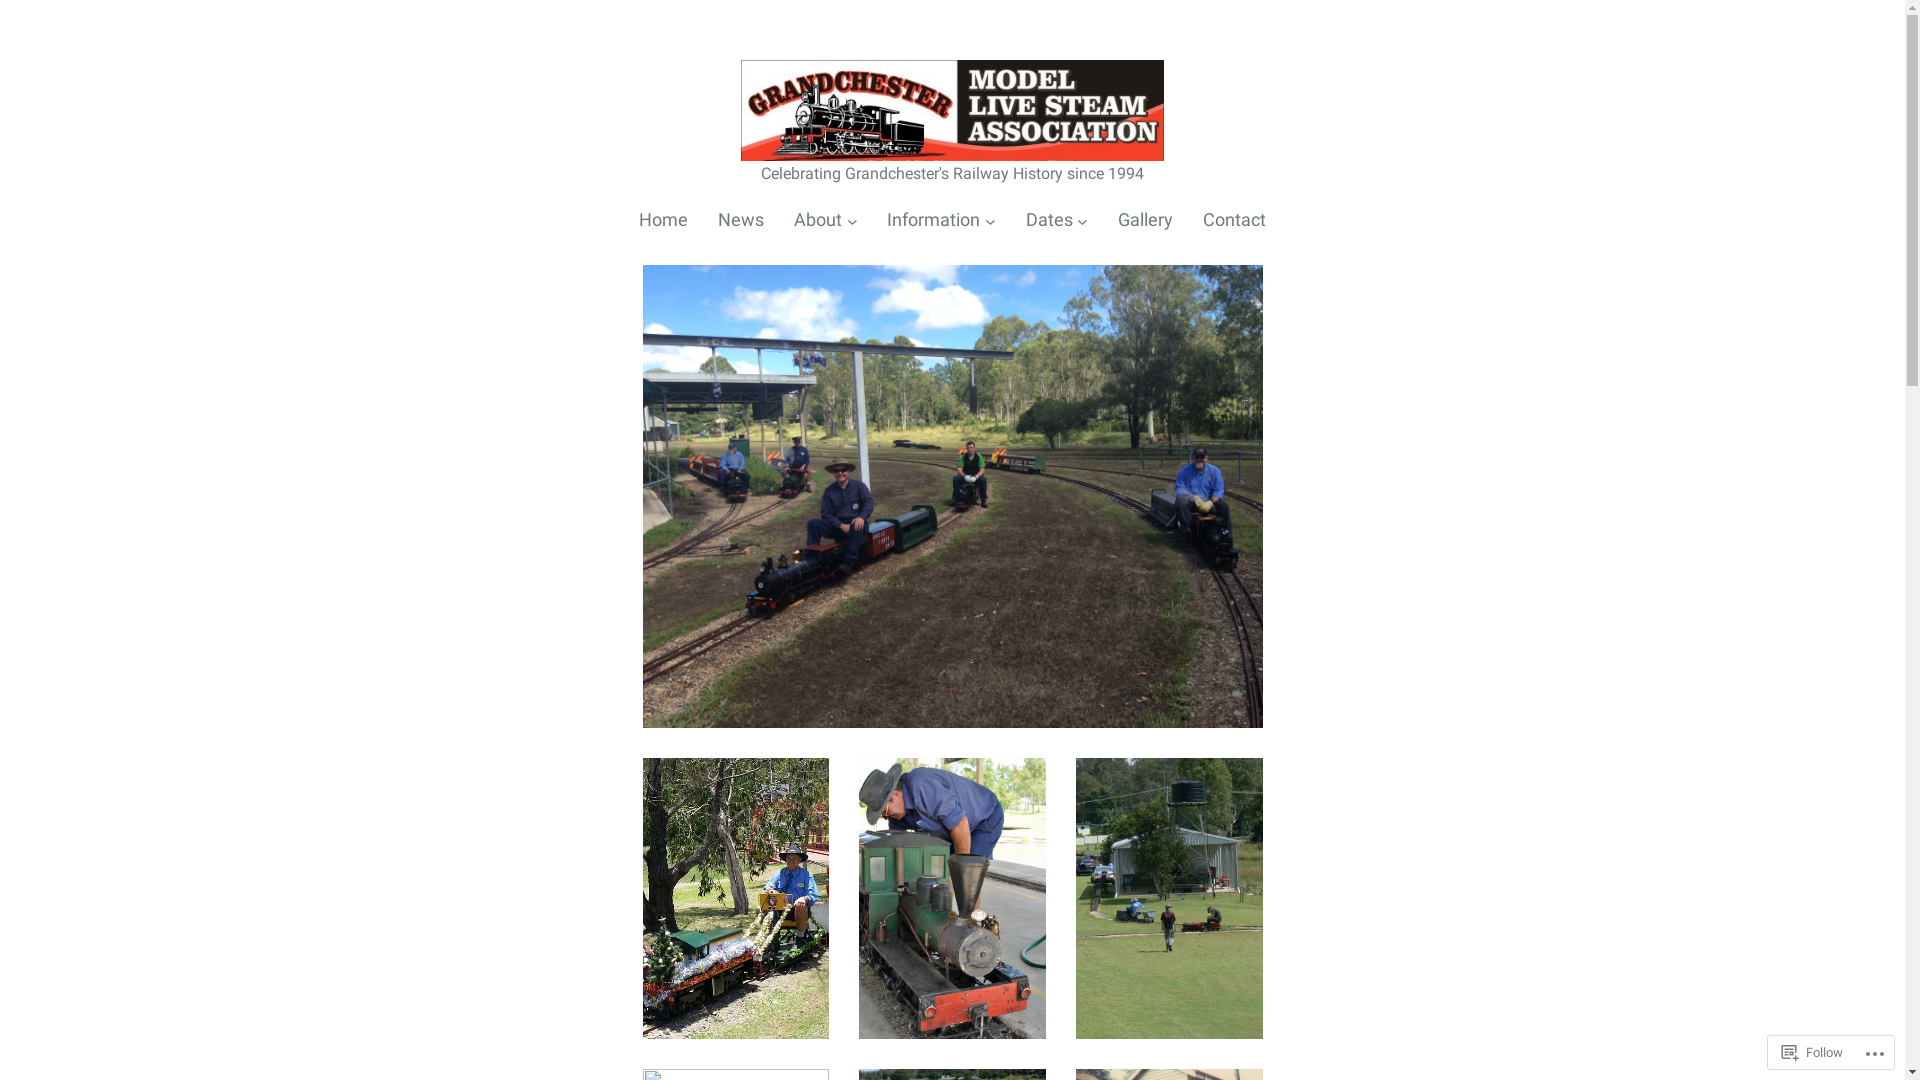 The width and height of the screenshot is (1920, 1080). I want to click on News, so click(741, 220).